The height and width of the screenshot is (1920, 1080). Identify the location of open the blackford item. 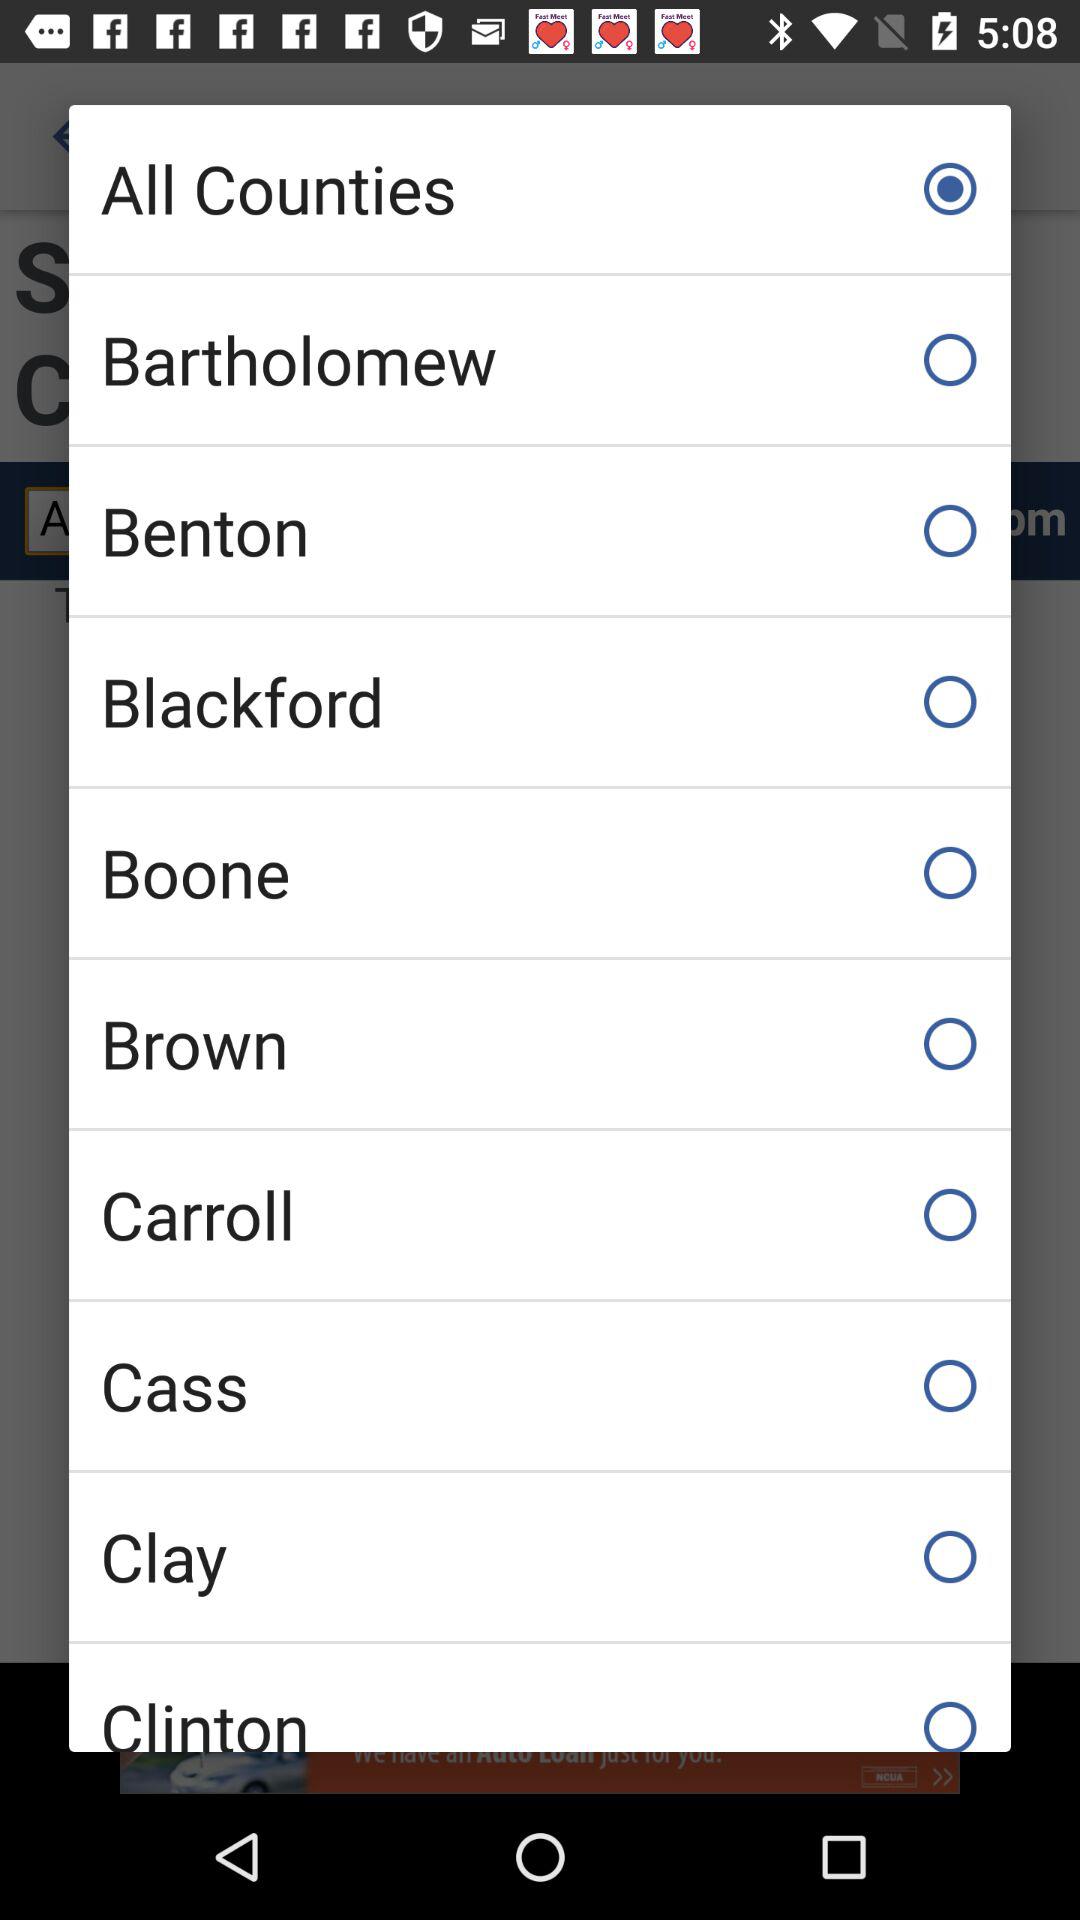
(540, 702).